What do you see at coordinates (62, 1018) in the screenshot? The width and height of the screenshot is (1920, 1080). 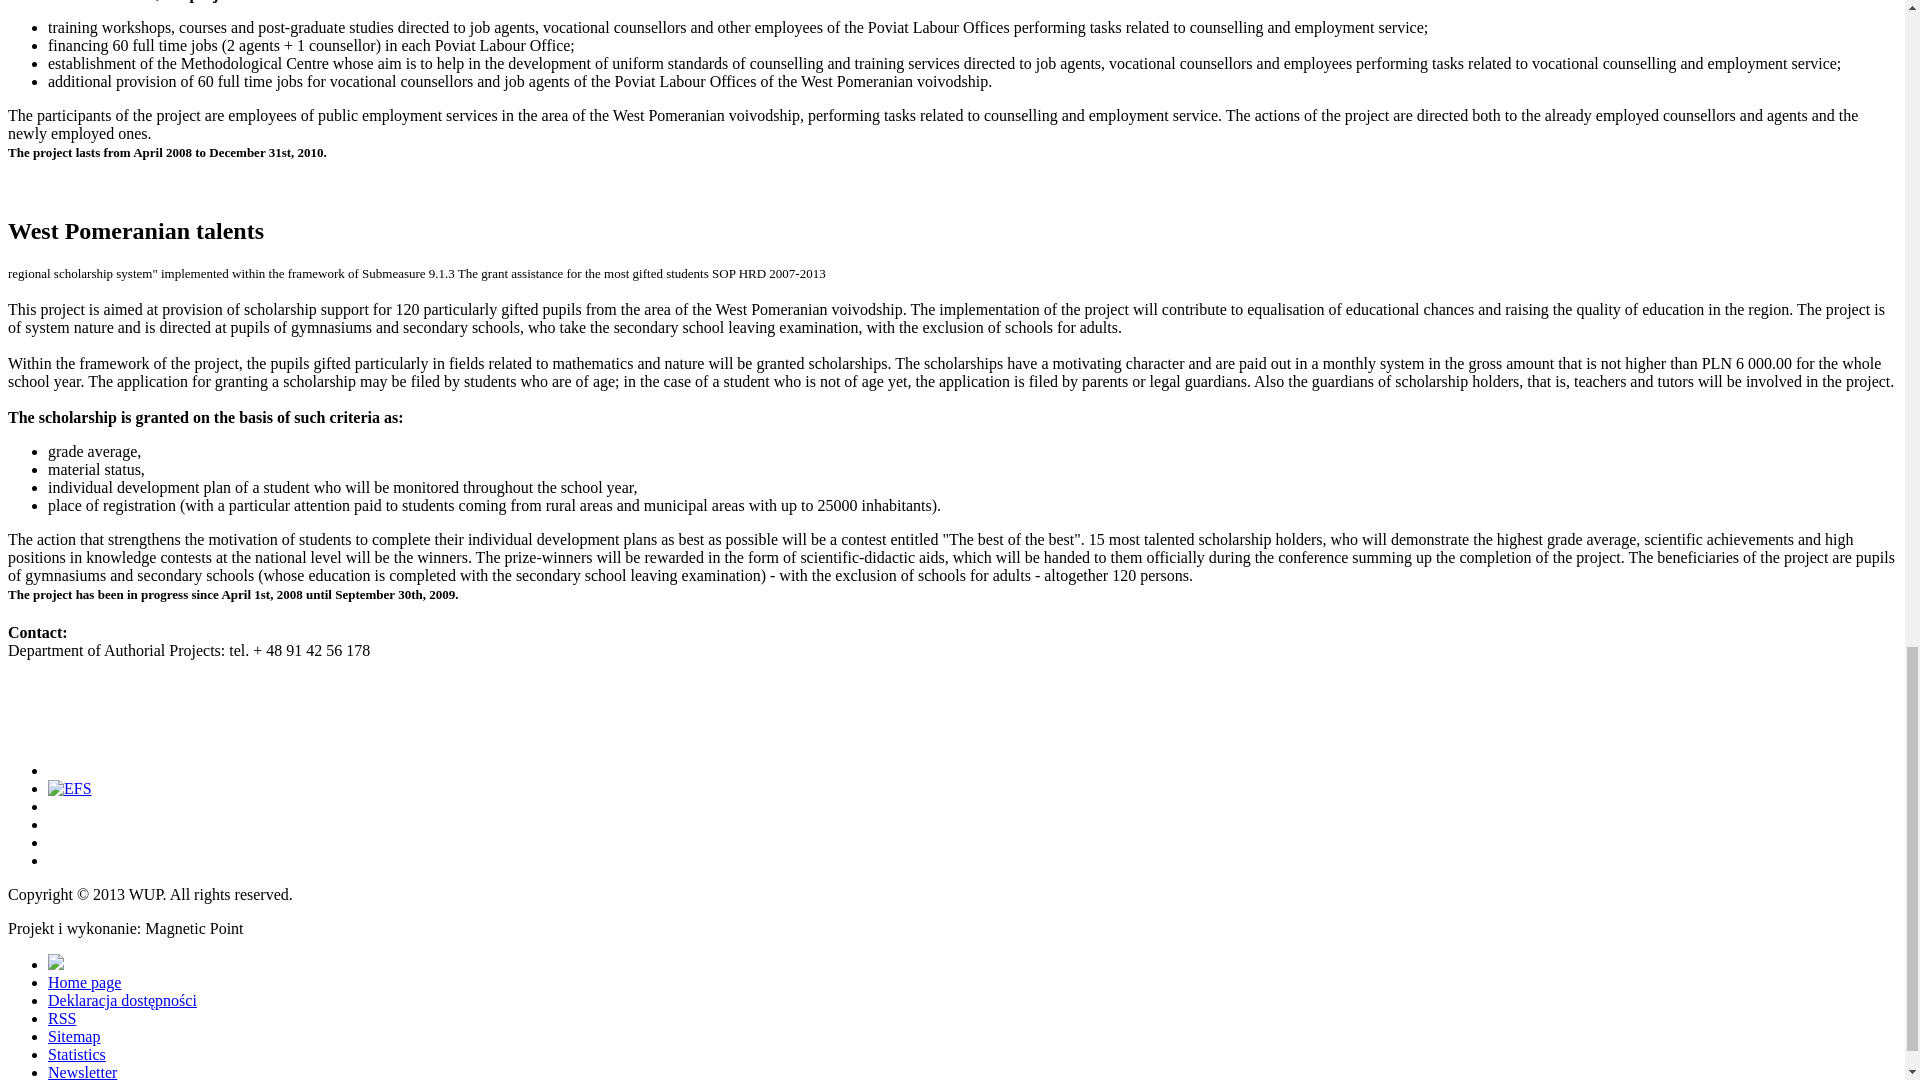 I see `RSS` at bounding box center [62, 1018].